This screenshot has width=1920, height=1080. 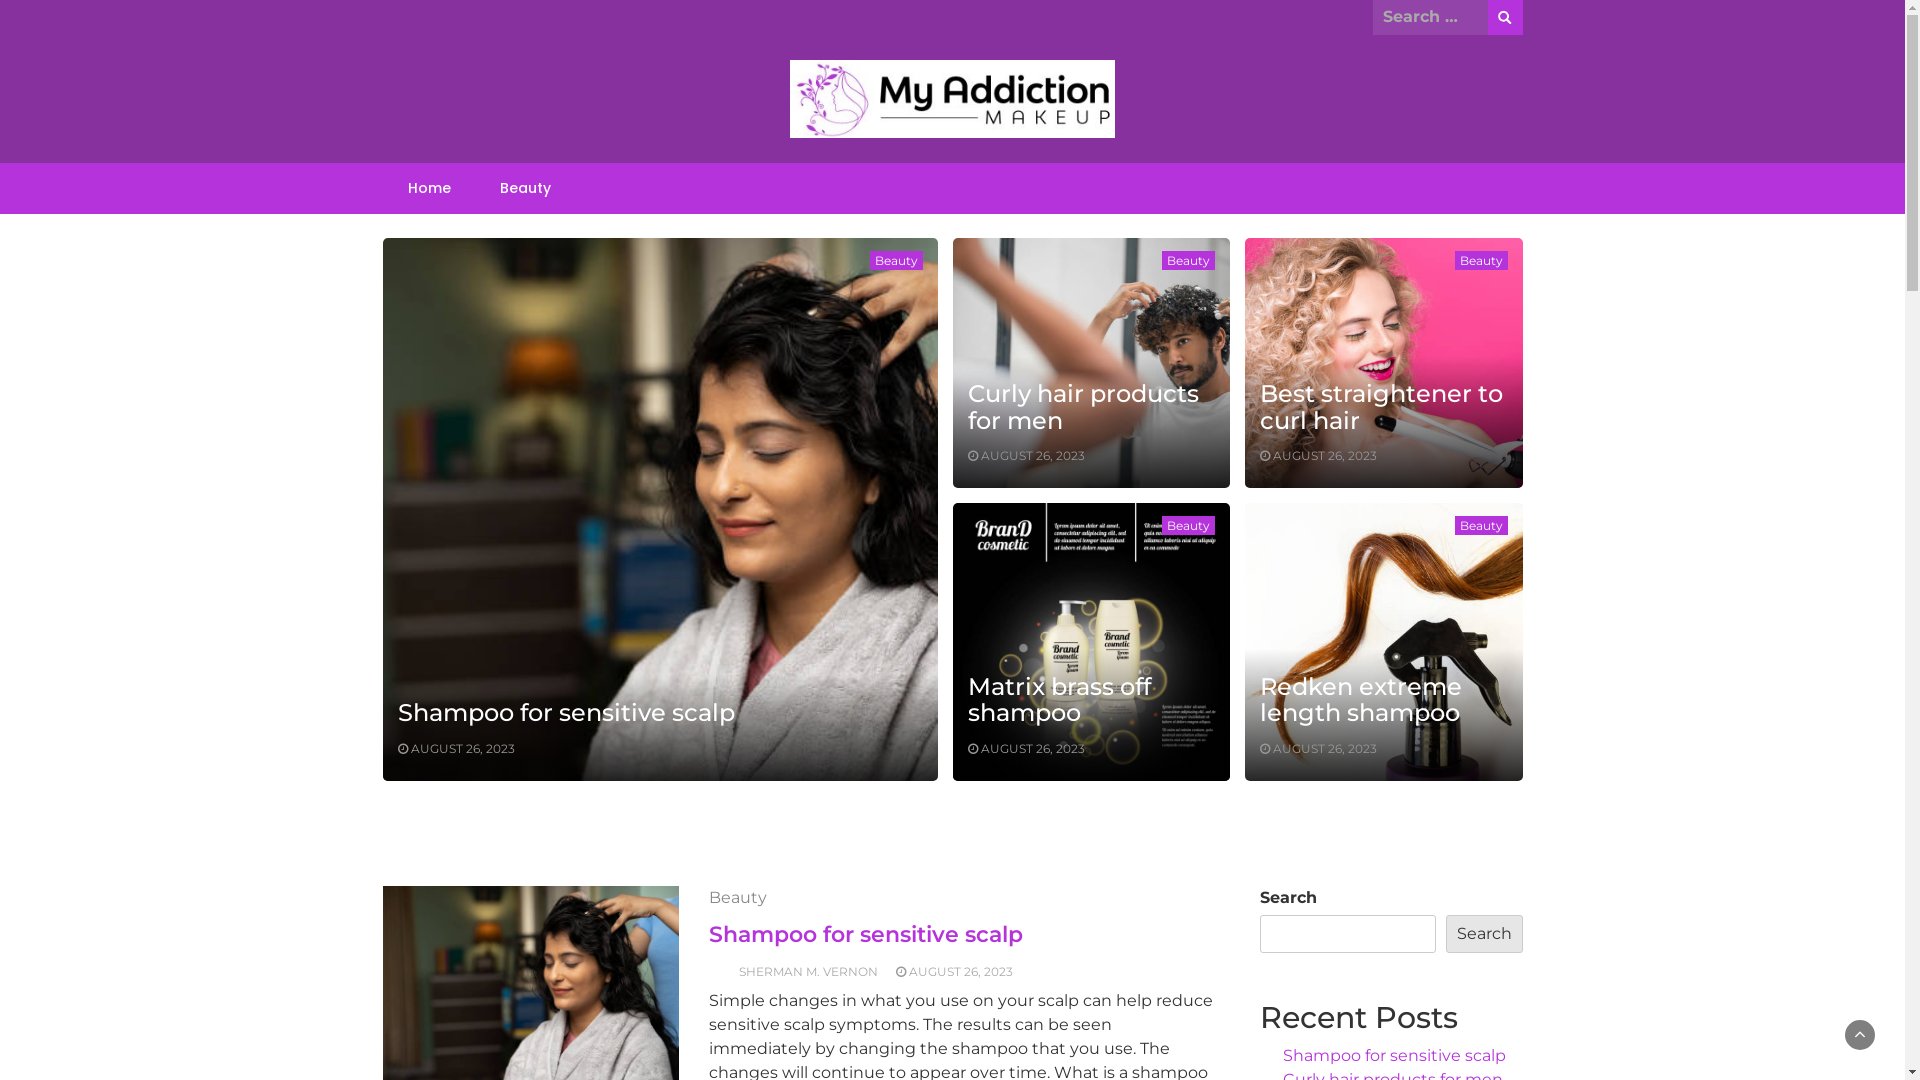 I want to click on Beauty, so click(x=738, y=898).